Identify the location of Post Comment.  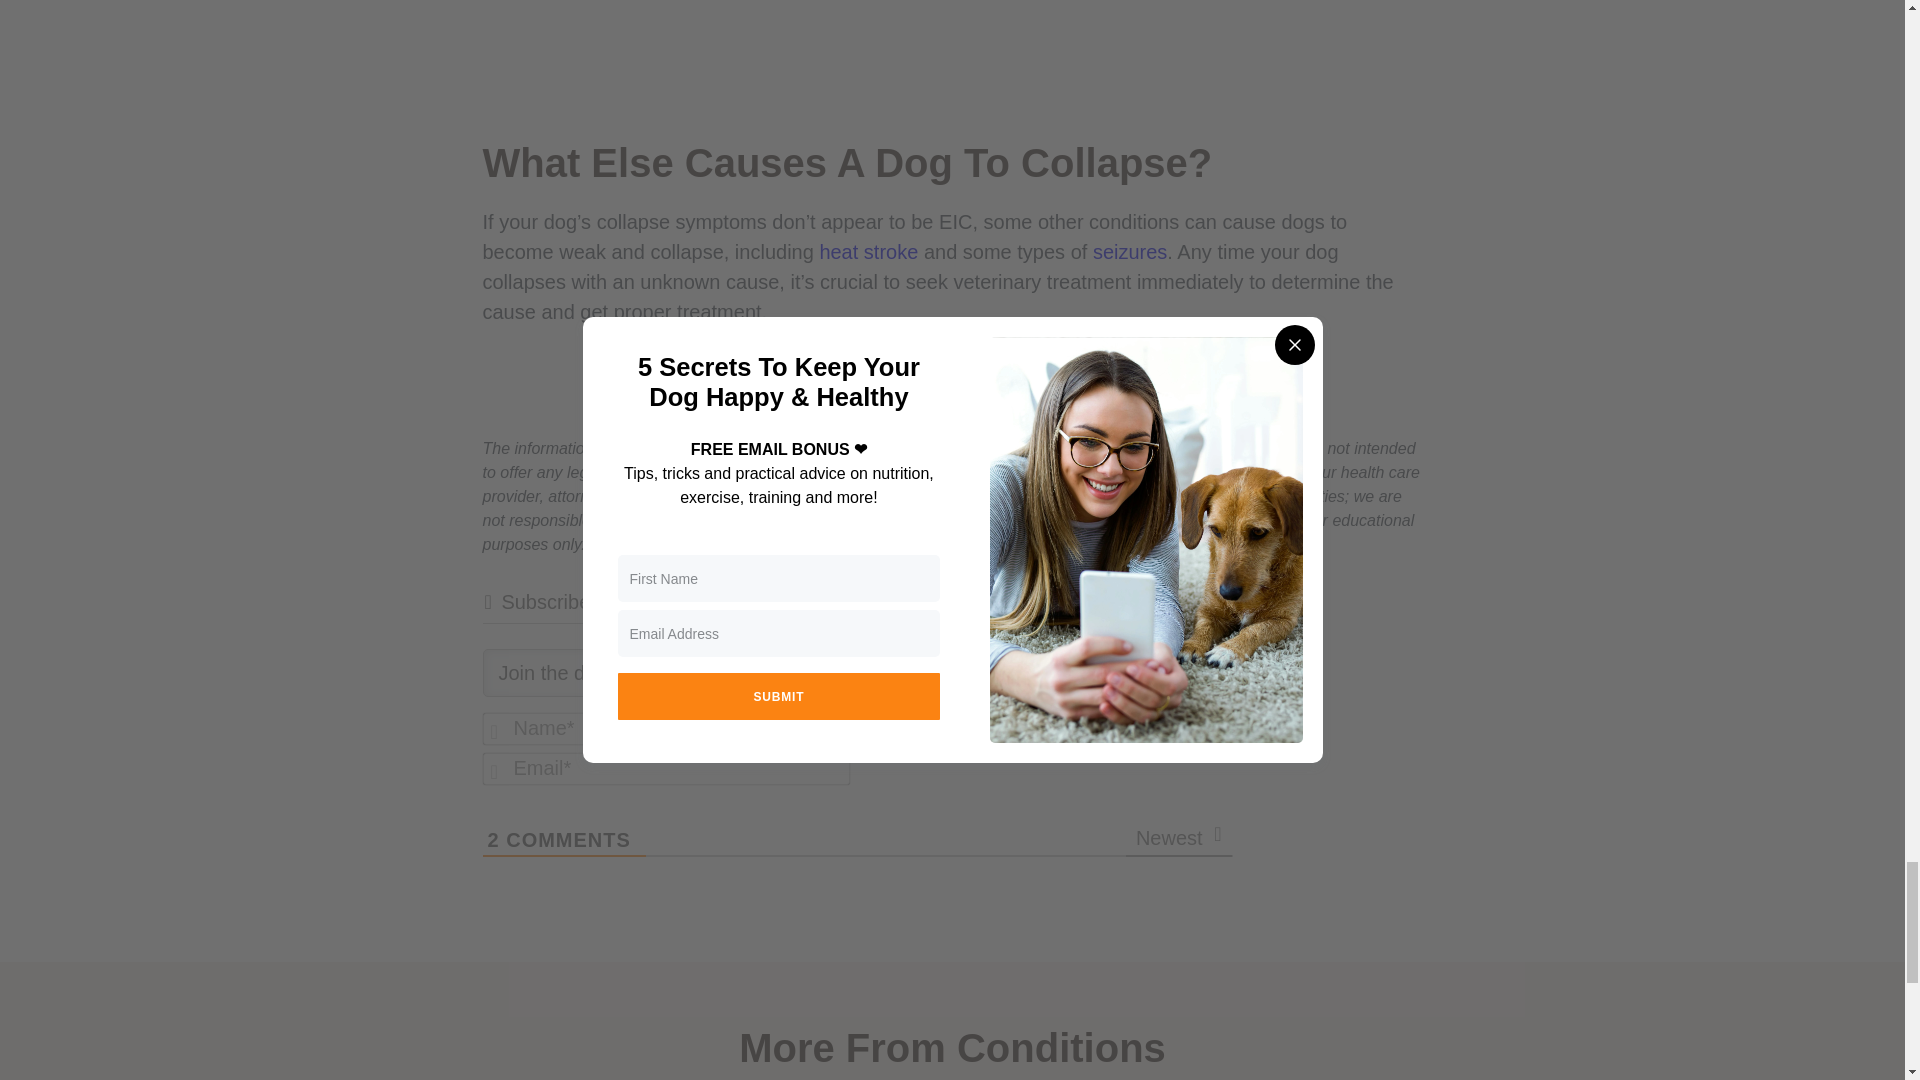
(1122, 742).